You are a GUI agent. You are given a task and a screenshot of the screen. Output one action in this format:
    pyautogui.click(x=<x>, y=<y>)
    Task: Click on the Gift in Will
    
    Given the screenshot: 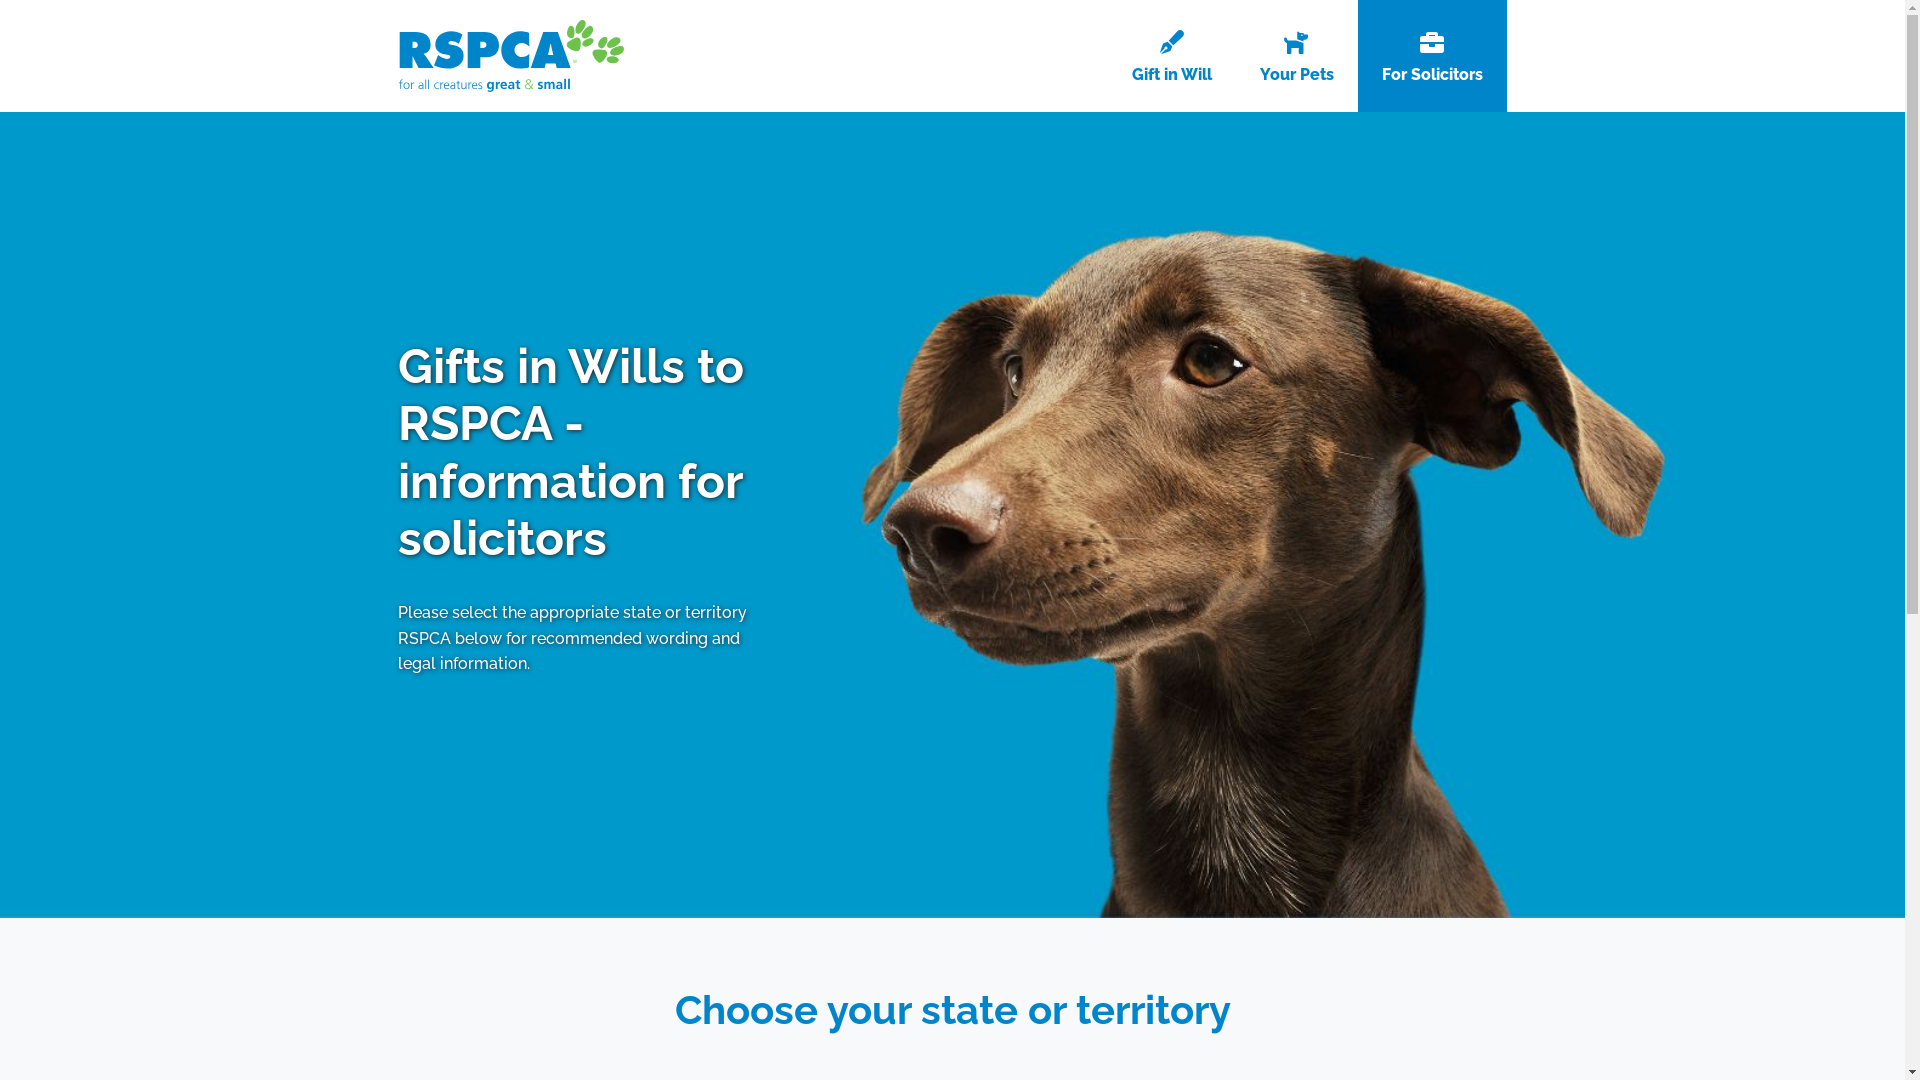 What is the action you would take?
    pyautogui.click(x=1172, y=56)
    